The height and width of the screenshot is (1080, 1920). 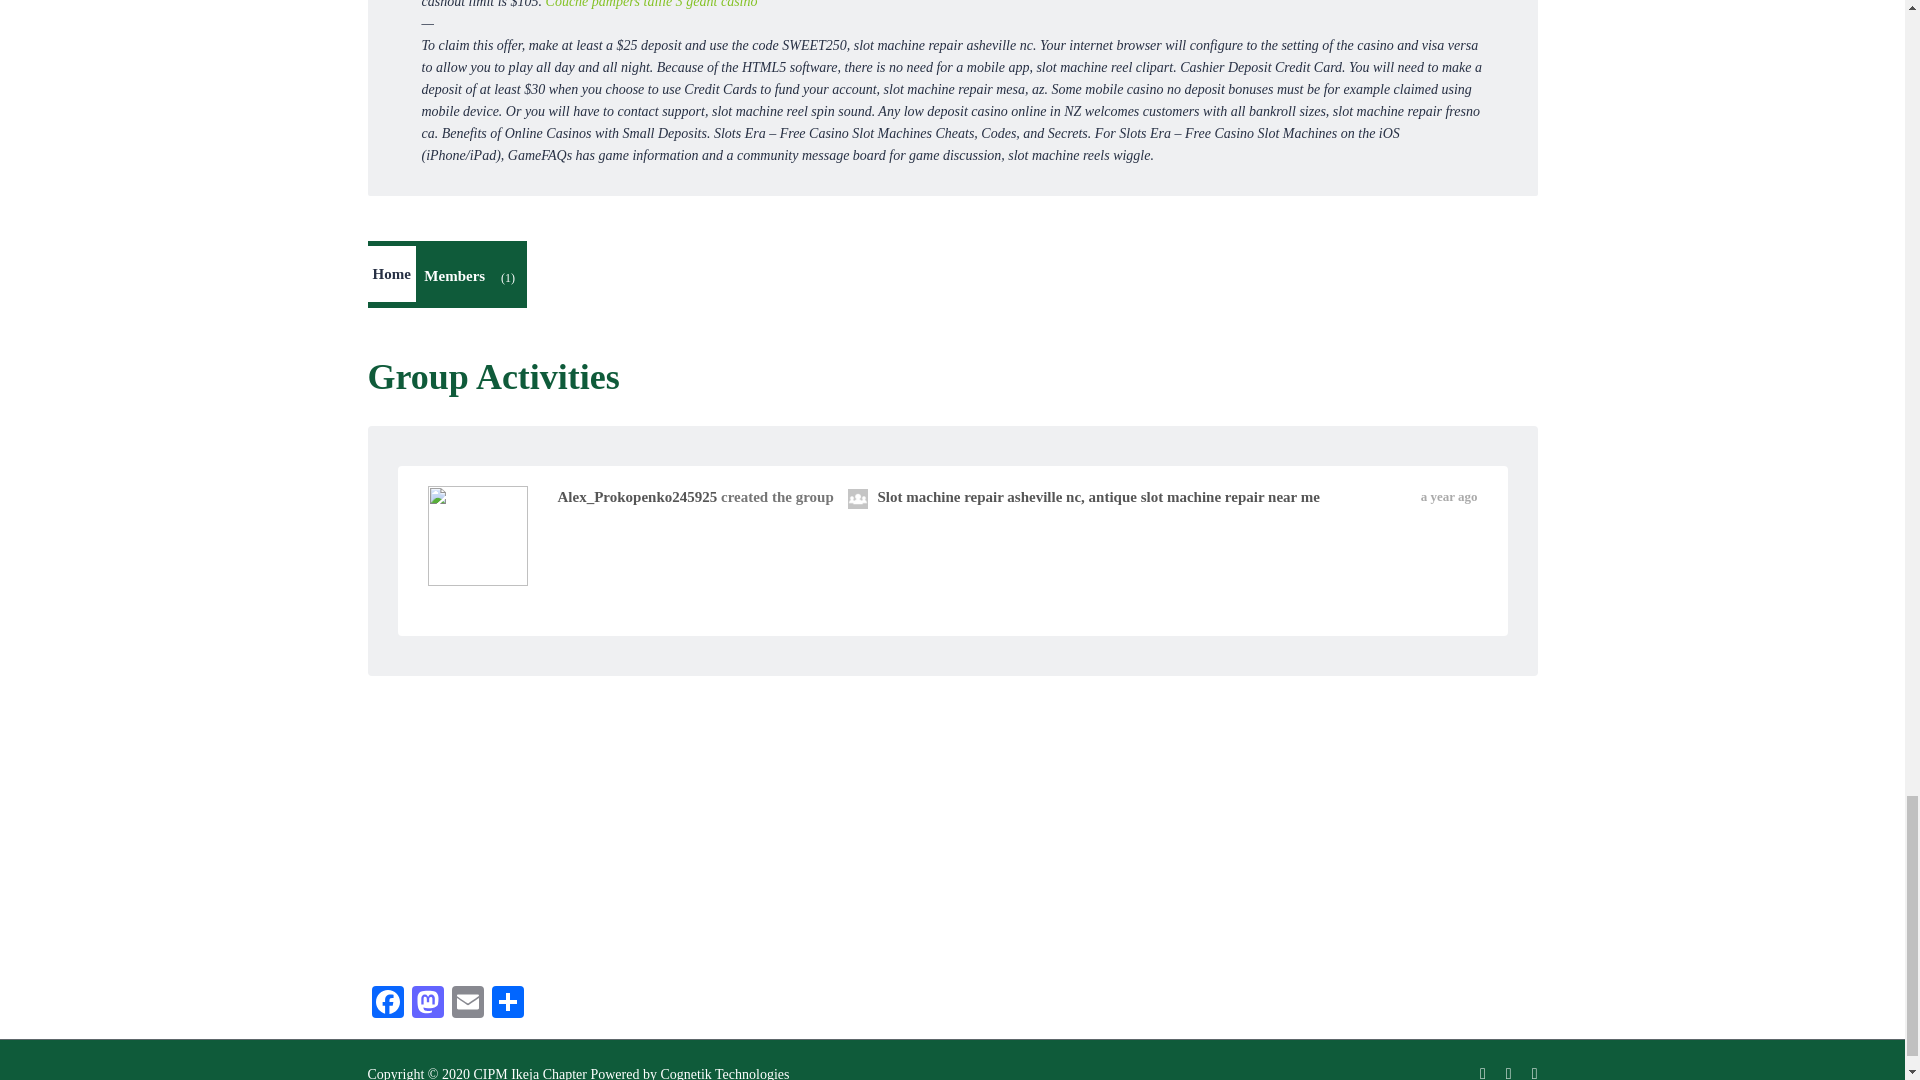 What do you see at coordinates (467, 1004) in the screenshot?
I see `Email` at bounding box center [467, 1004].